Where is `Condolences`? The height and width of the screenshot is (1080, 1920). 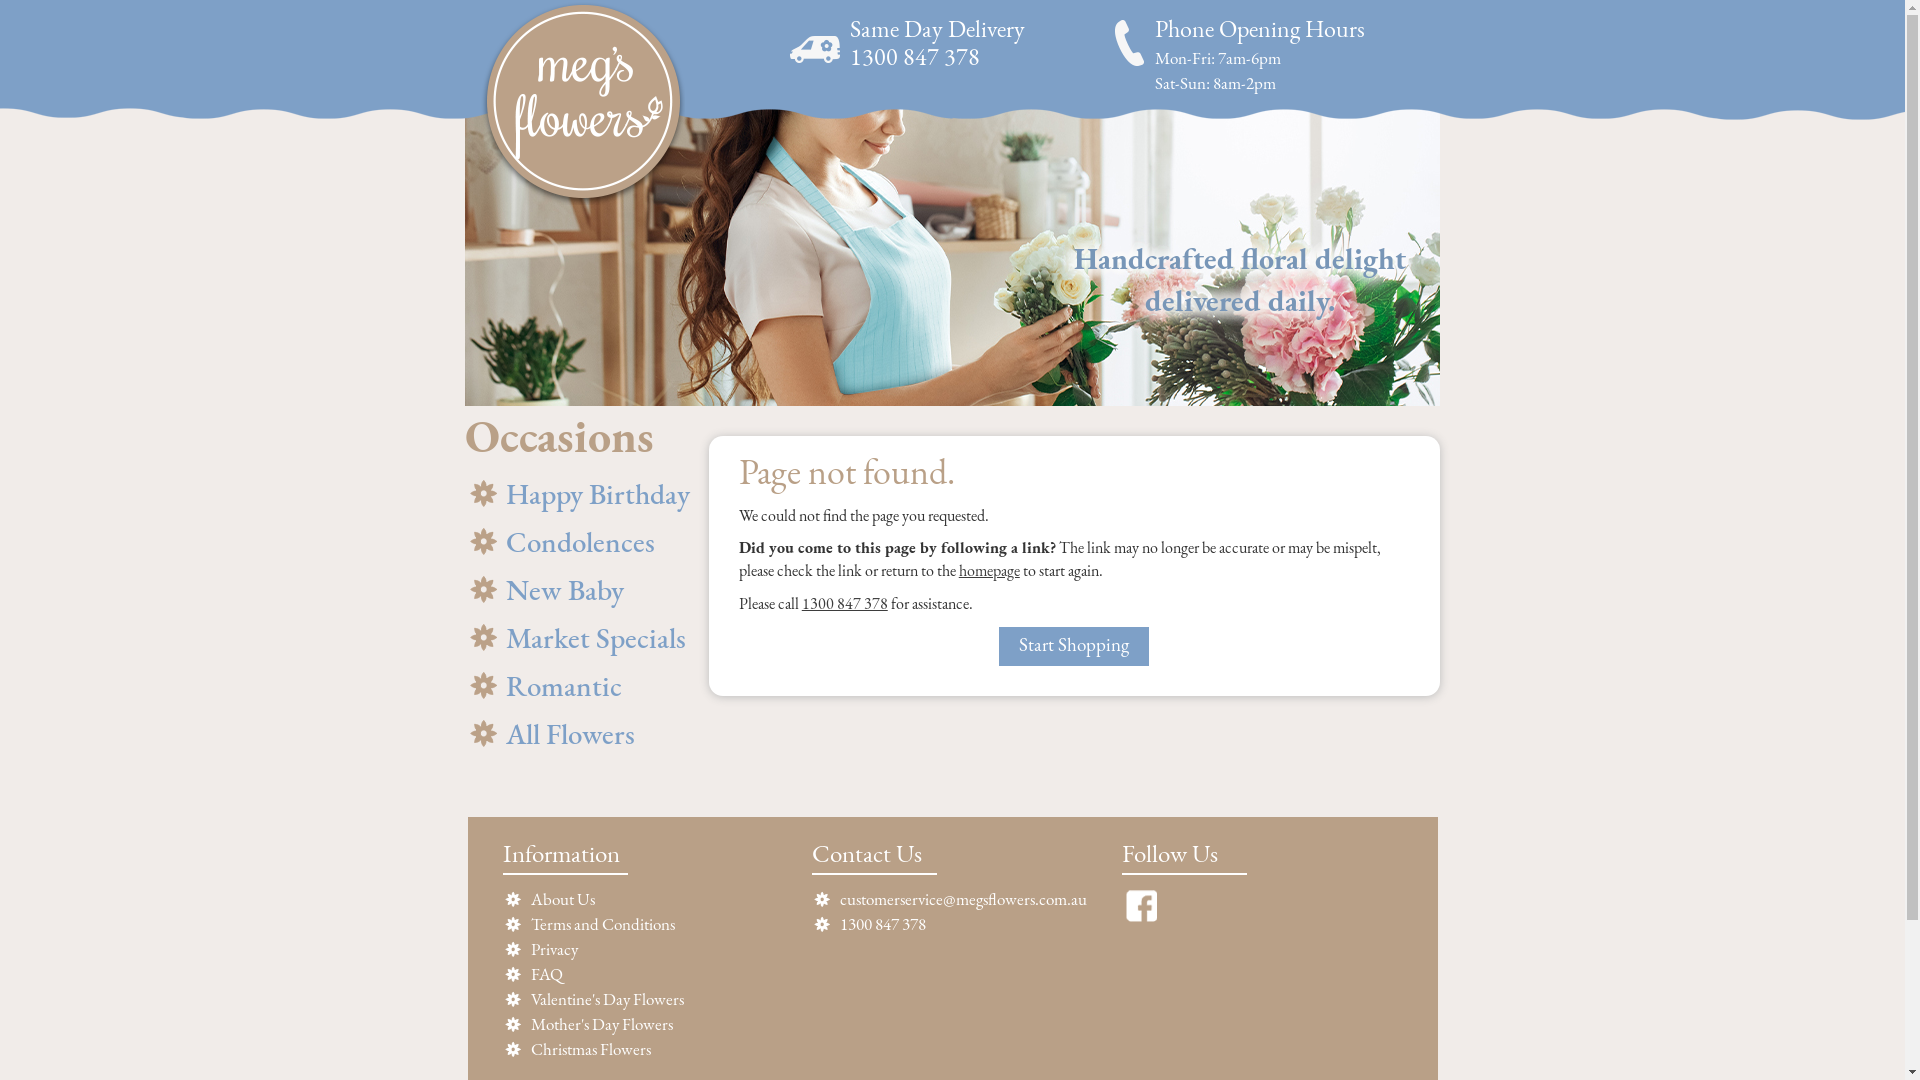
Condolences is located at coordinates (580, 542).